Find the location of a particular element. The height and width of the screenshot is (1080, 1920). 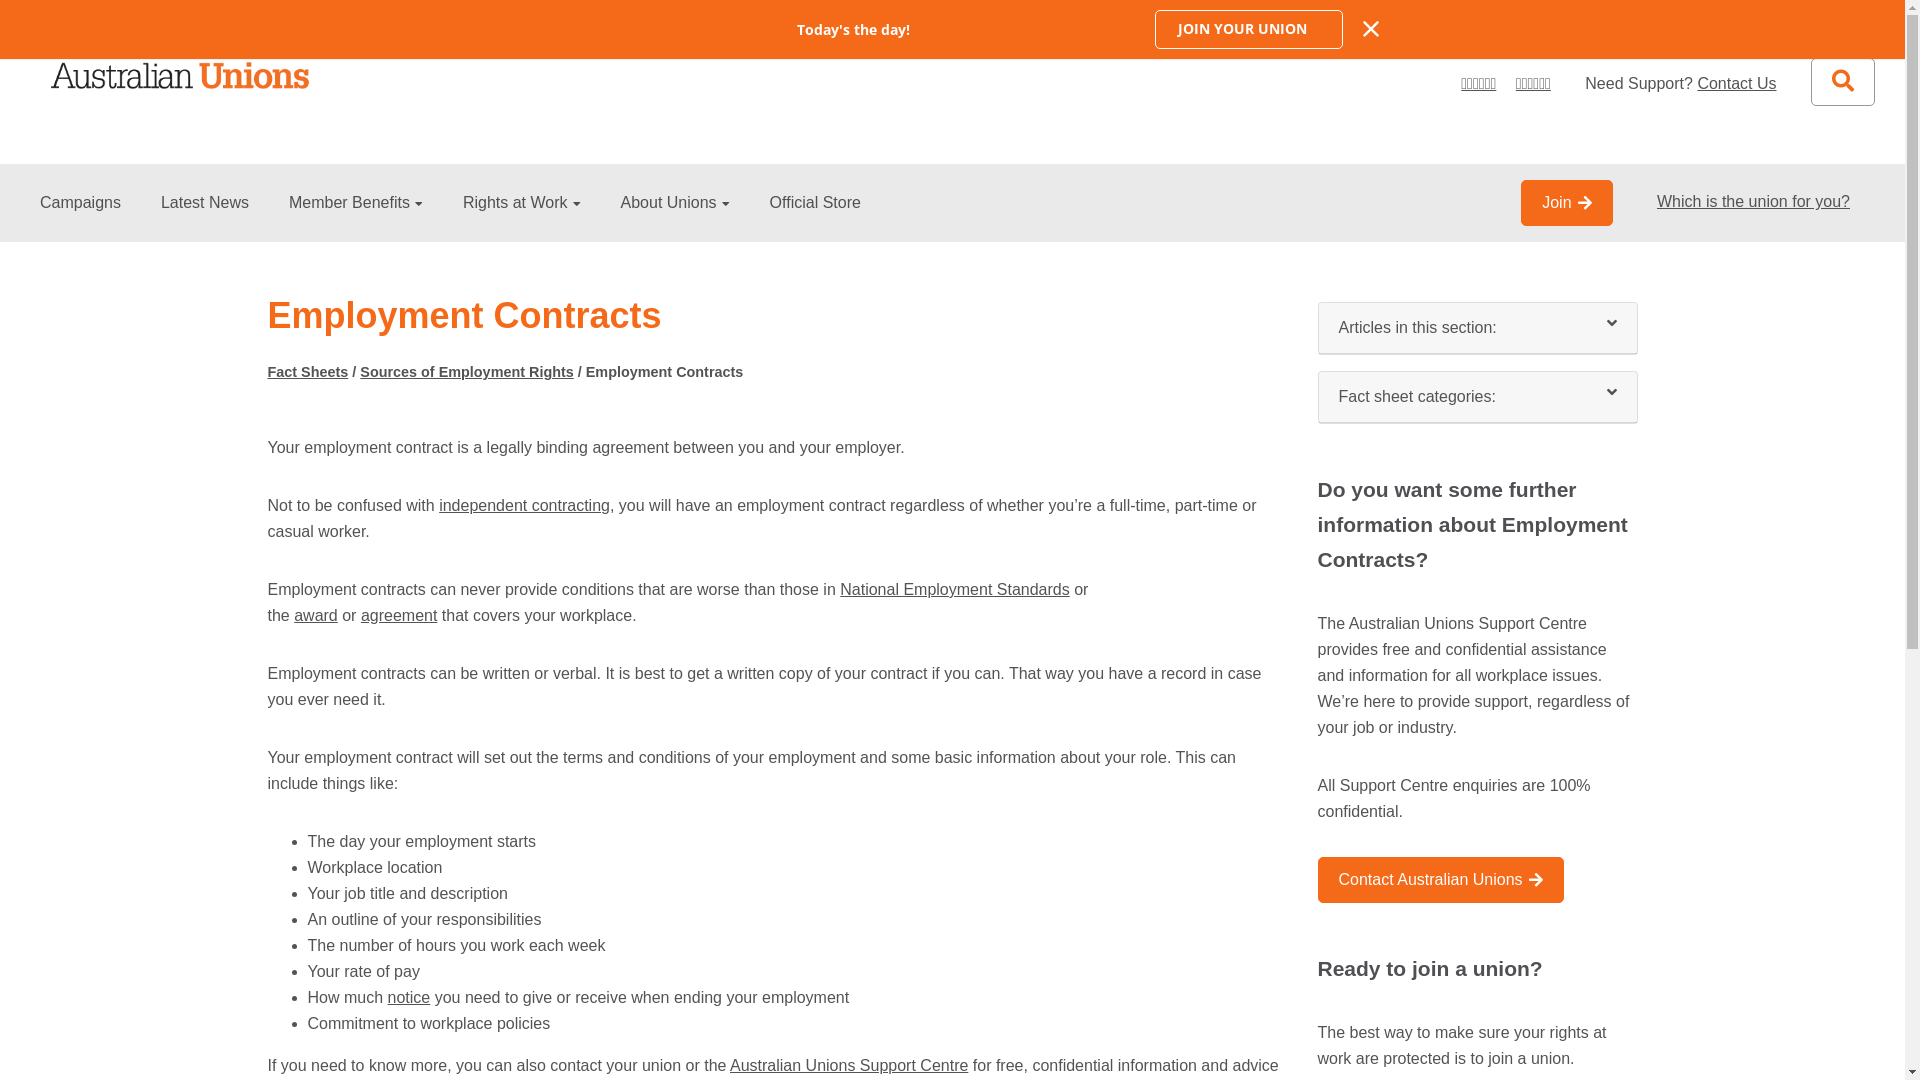

Latest News is located at coordinates (205, 218).